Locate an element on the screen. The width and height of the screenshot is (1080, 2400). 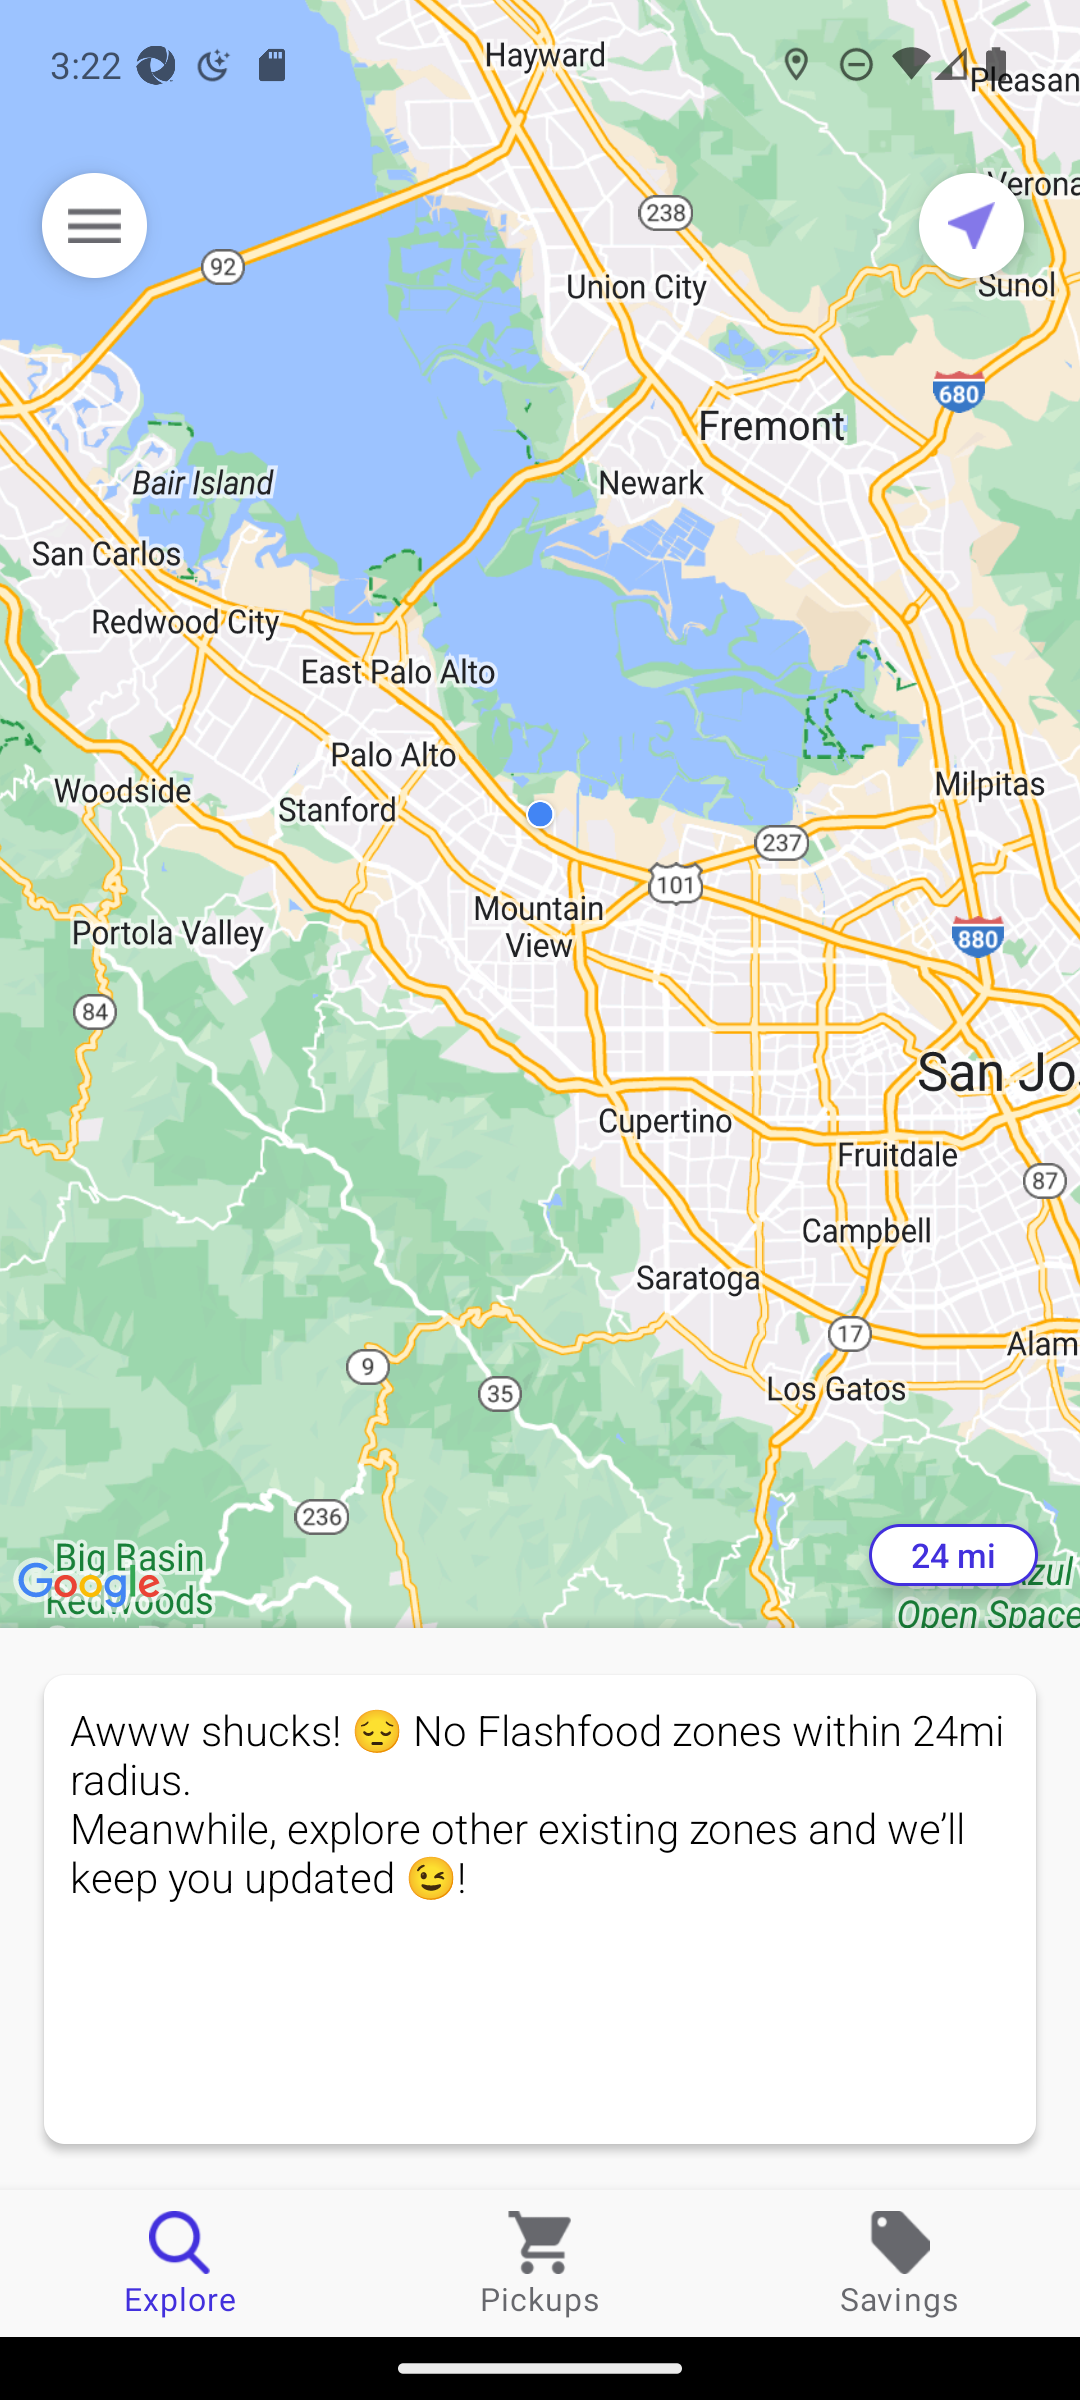
Savings is located at coordinates (900, 2262).